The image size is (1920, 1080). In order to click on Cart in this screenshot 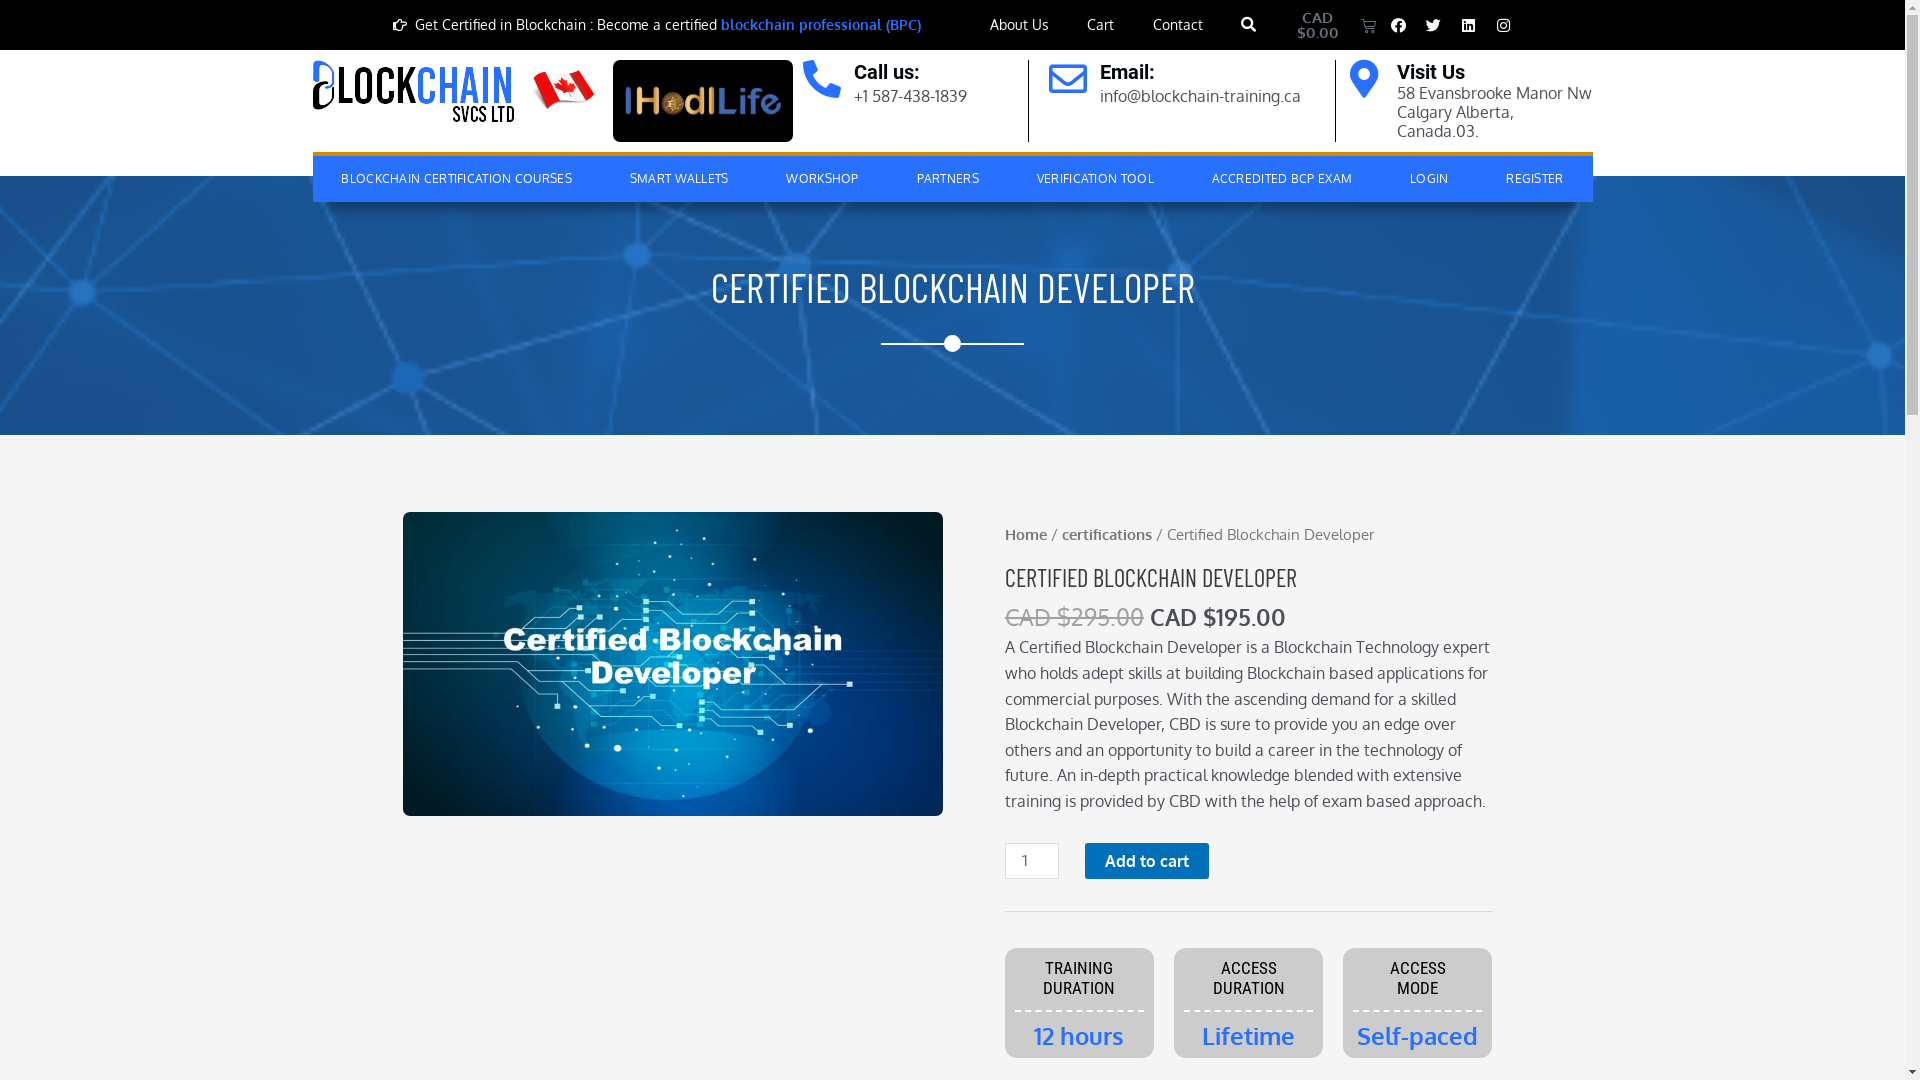, I will do `click(1101, 25)`.